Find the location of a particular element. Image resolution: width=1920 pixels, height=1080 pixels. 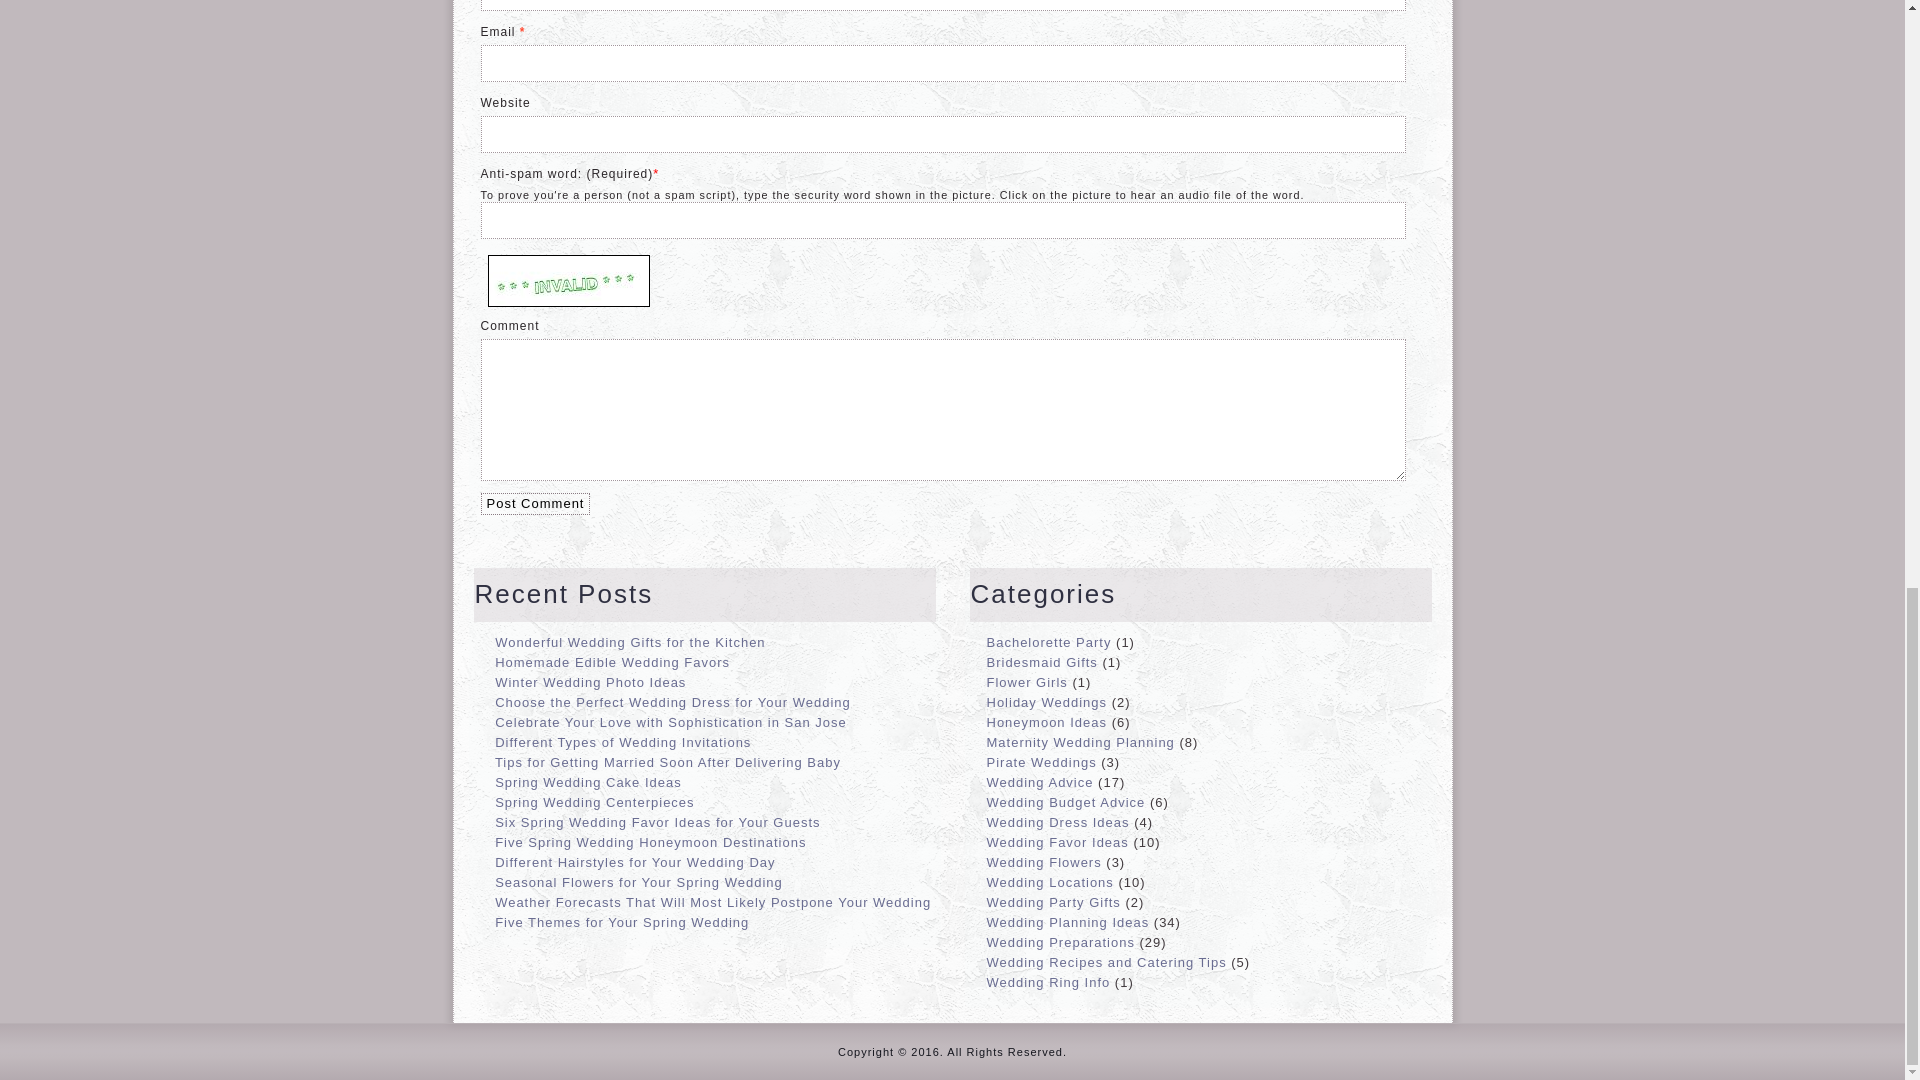

Post Comment is located at coordinates (534, 504).